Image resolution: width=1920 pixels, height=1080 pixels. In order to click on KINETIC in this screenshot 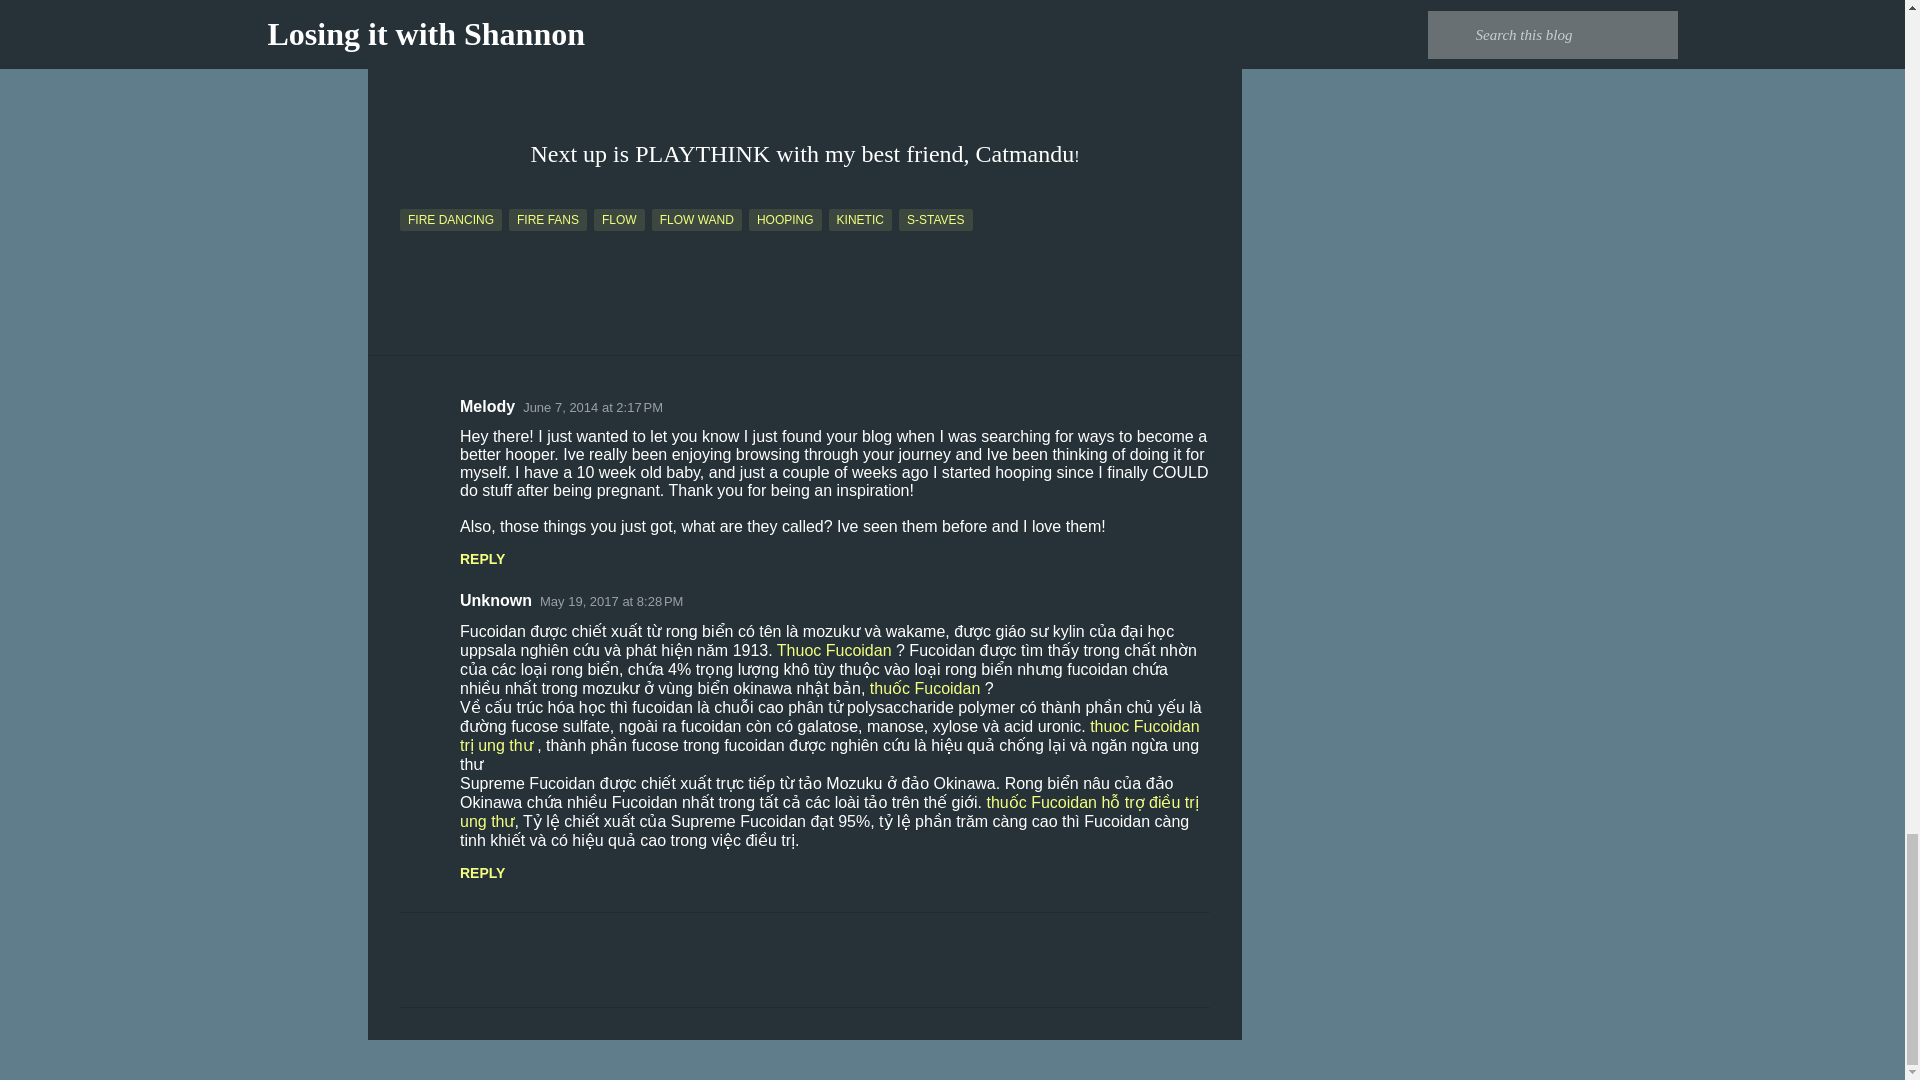, I will do `click(860, 220)`.